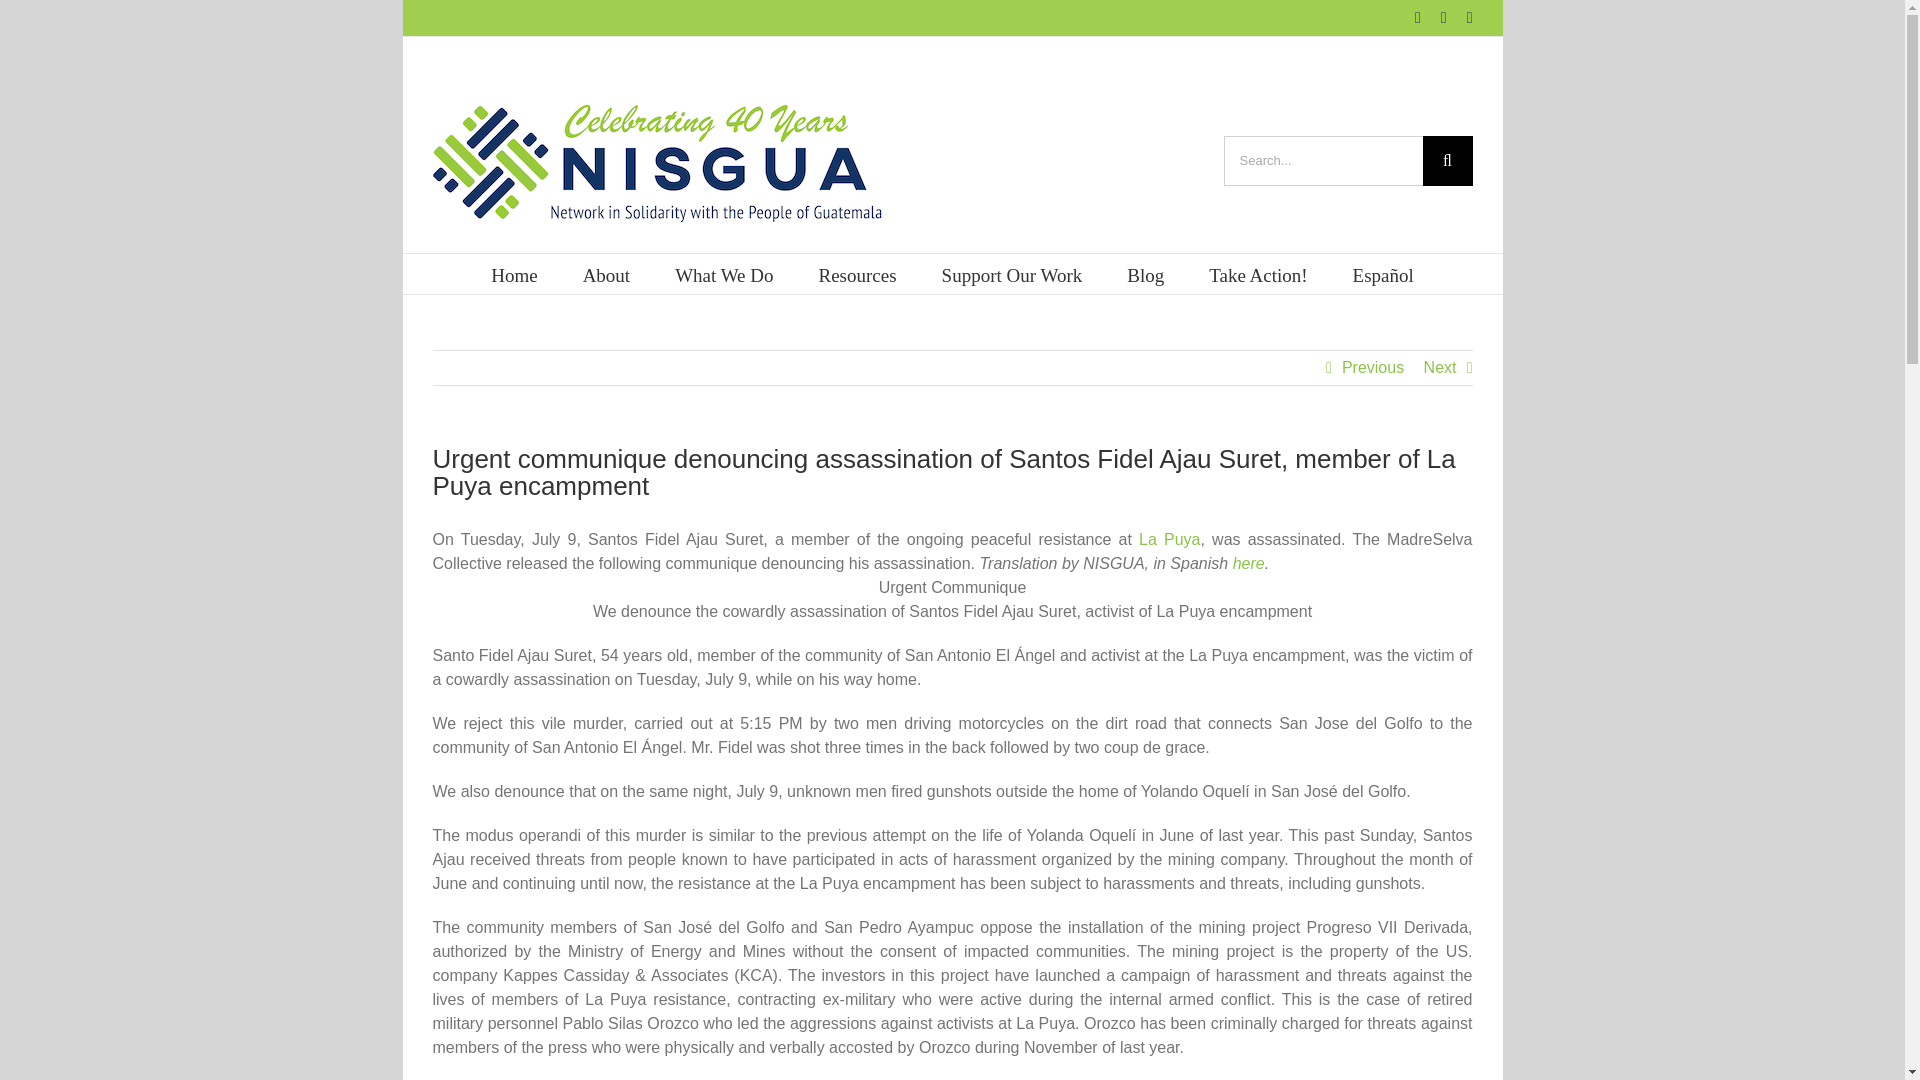  Describe the element at coordinates (1145, 273) in the screenshot. I see `Blog` at that location.